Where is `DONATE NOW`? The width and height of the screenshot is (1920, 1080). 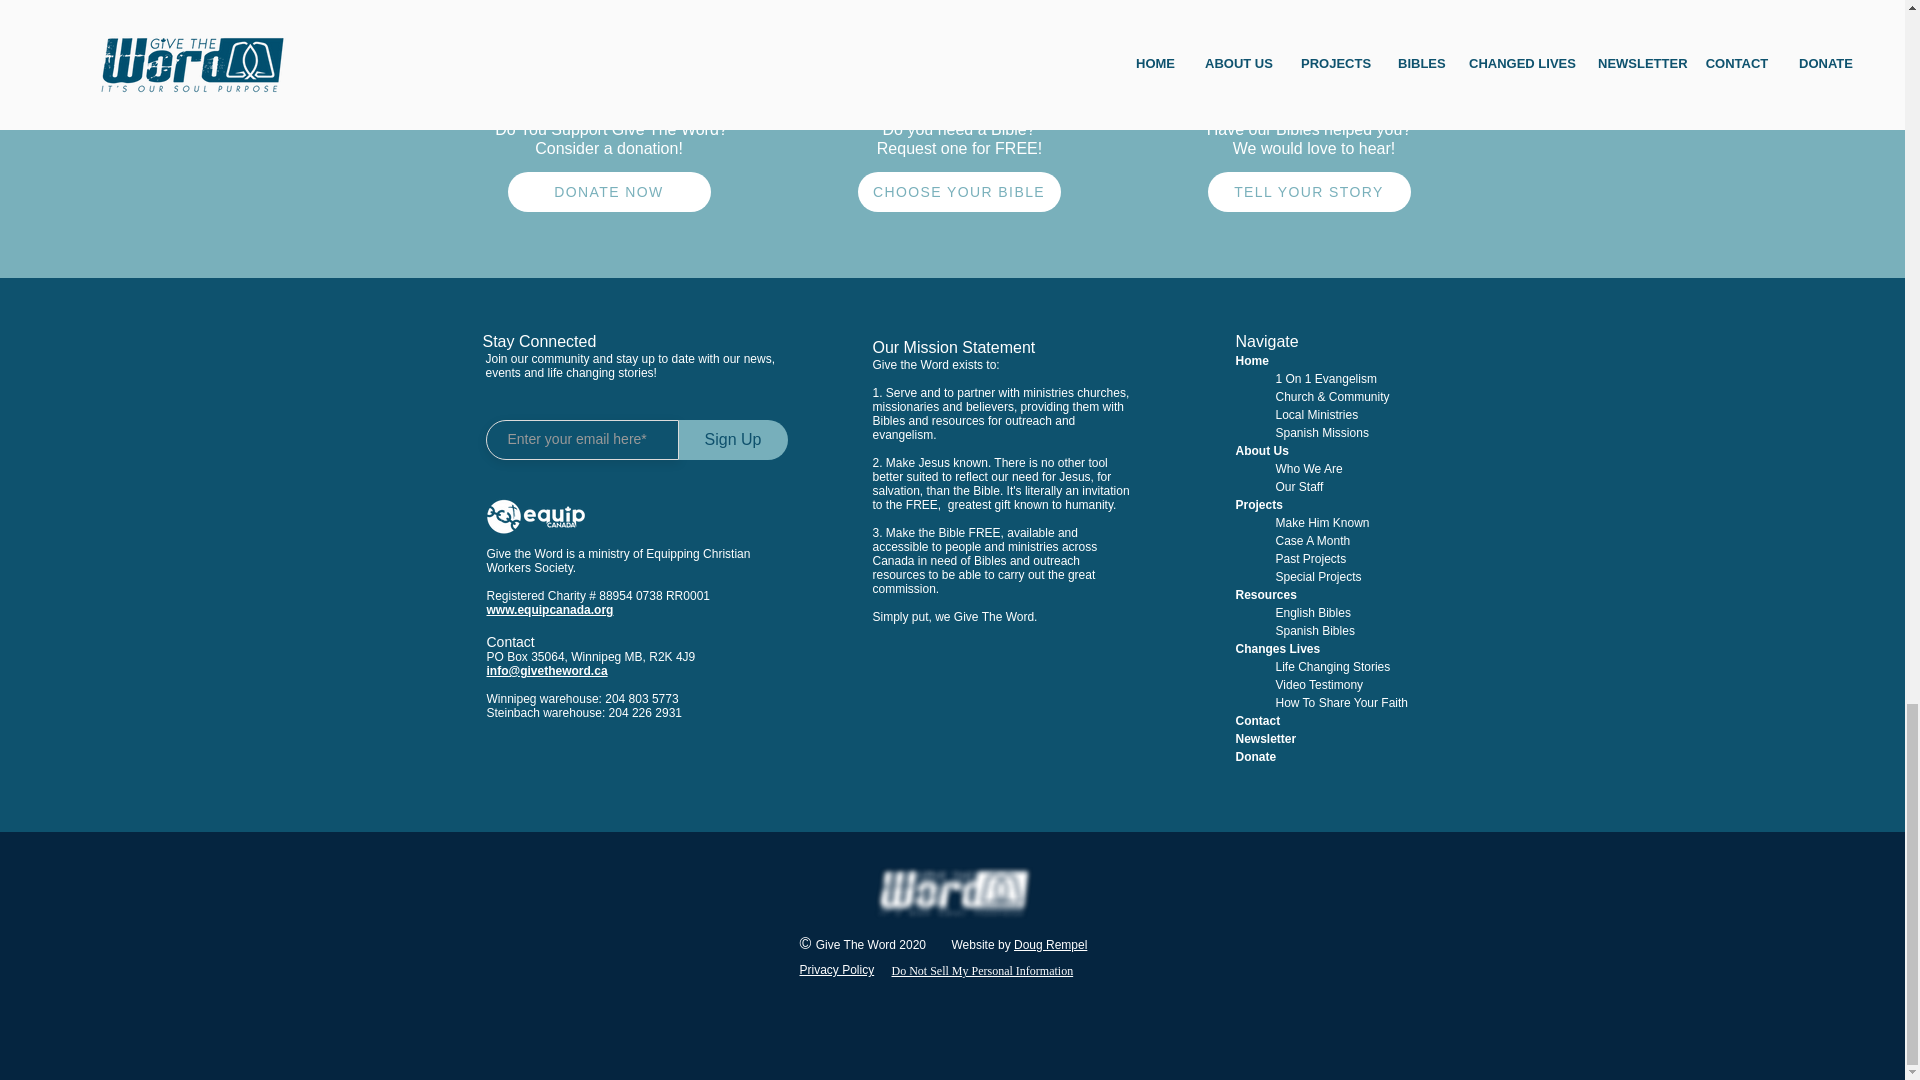 DONATE NOW is located at coordinates (609, 191).